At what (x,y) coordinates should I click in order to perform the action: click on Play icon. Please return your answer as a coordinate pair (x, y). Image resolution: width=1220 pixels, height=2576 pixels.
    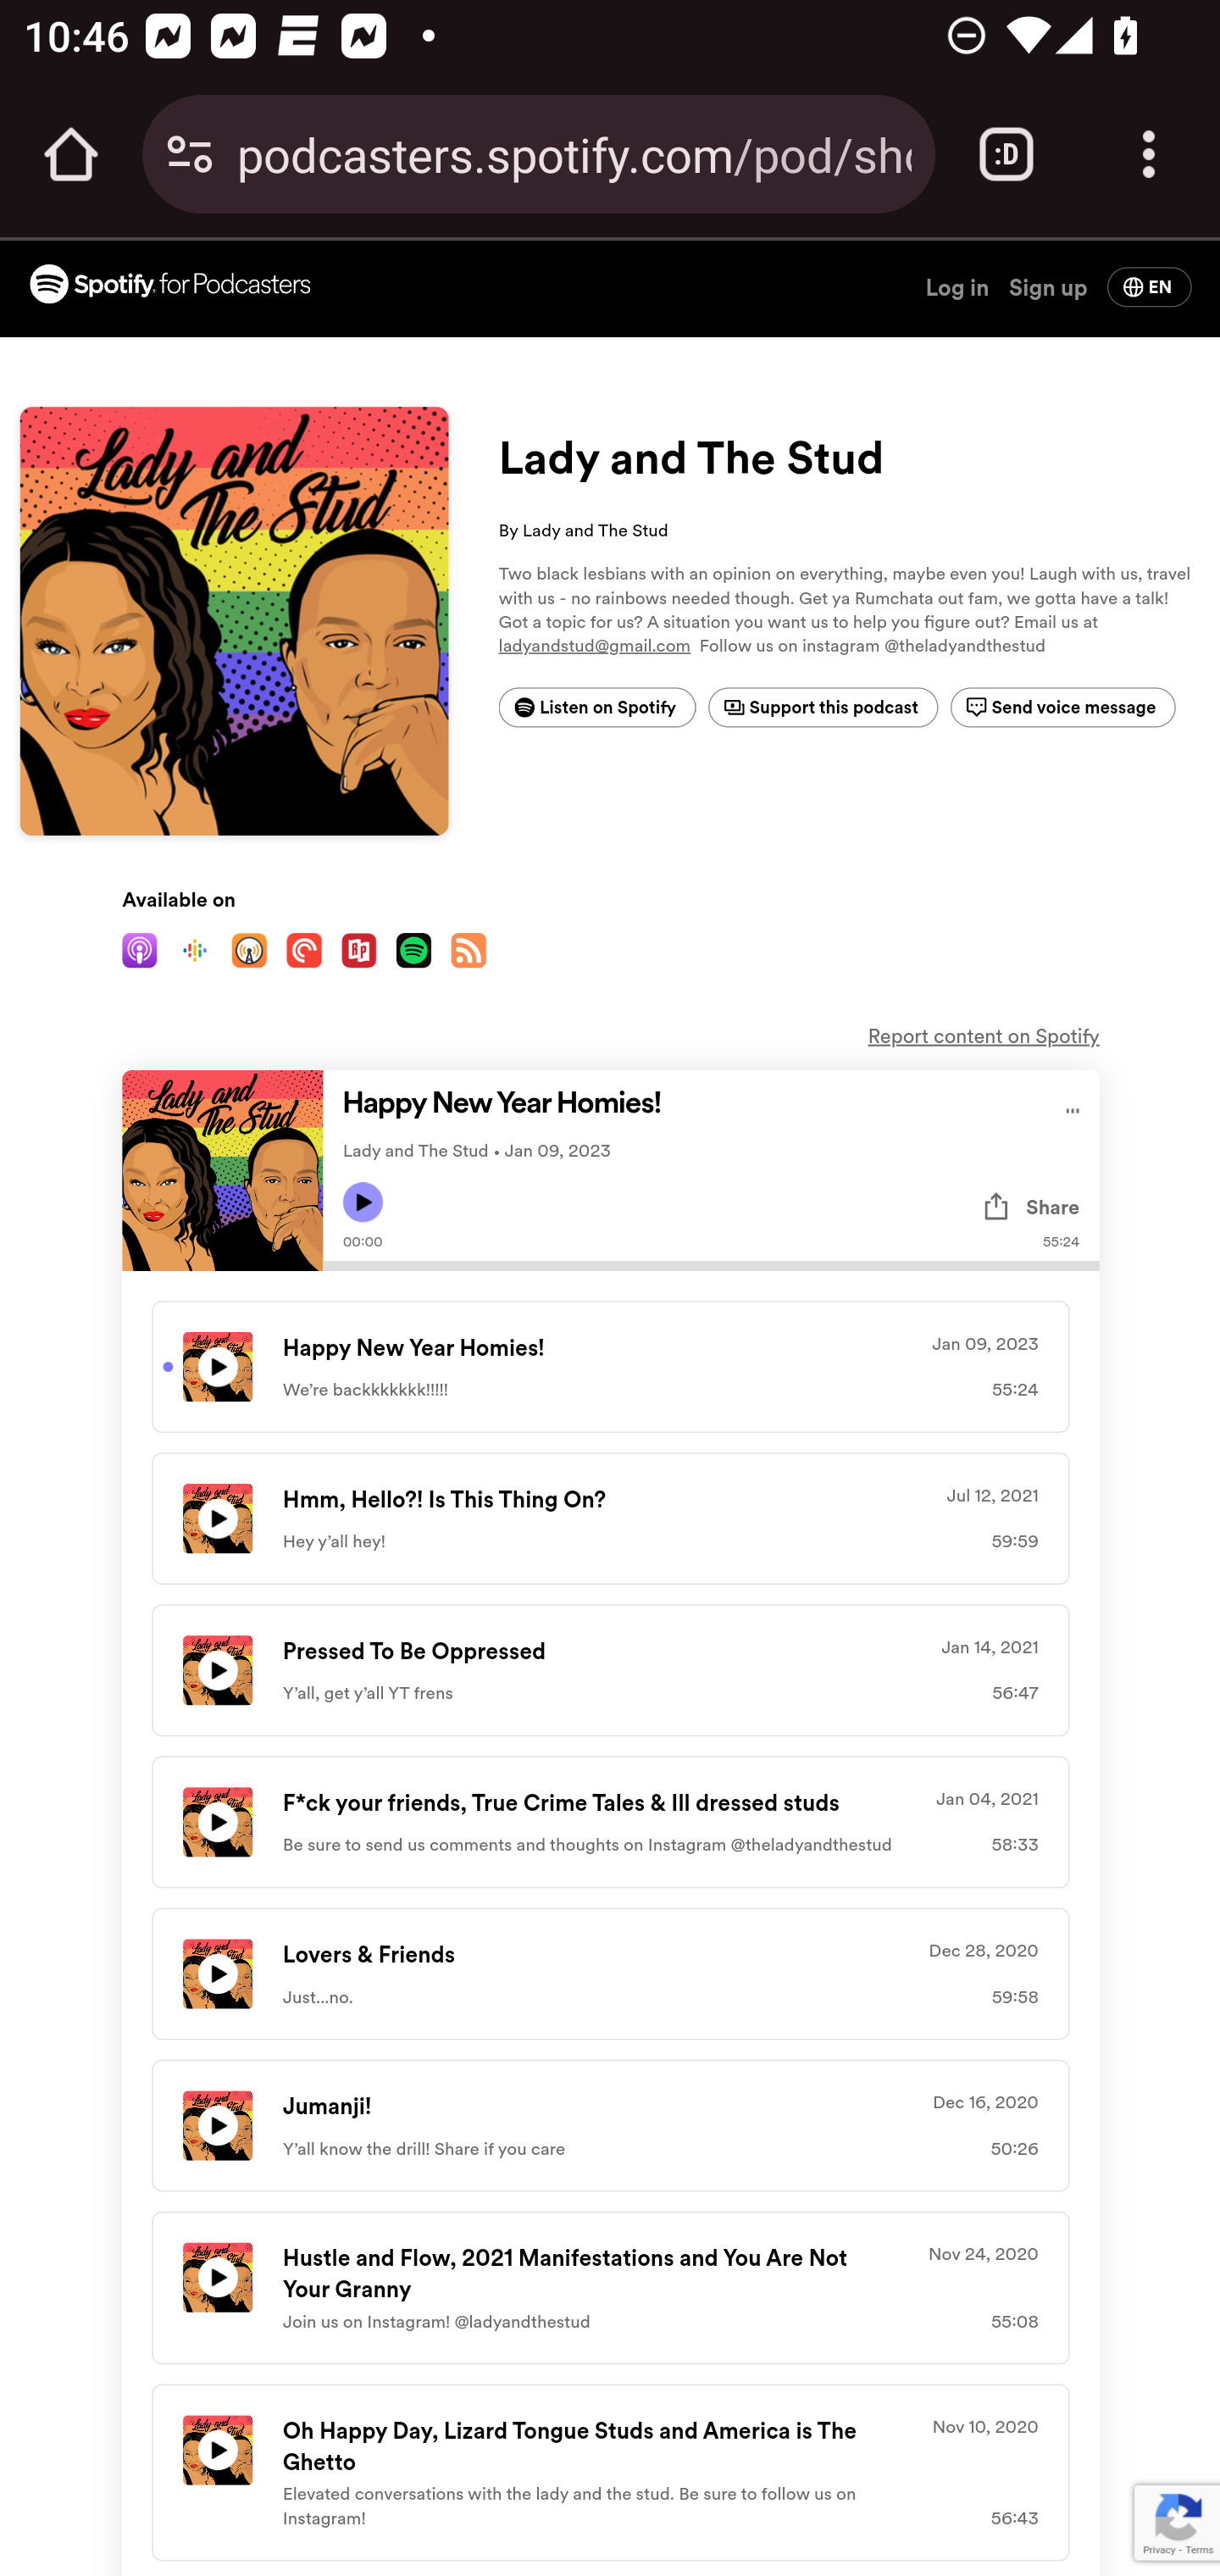
    Looking at the image, I should click on (363, 1202).